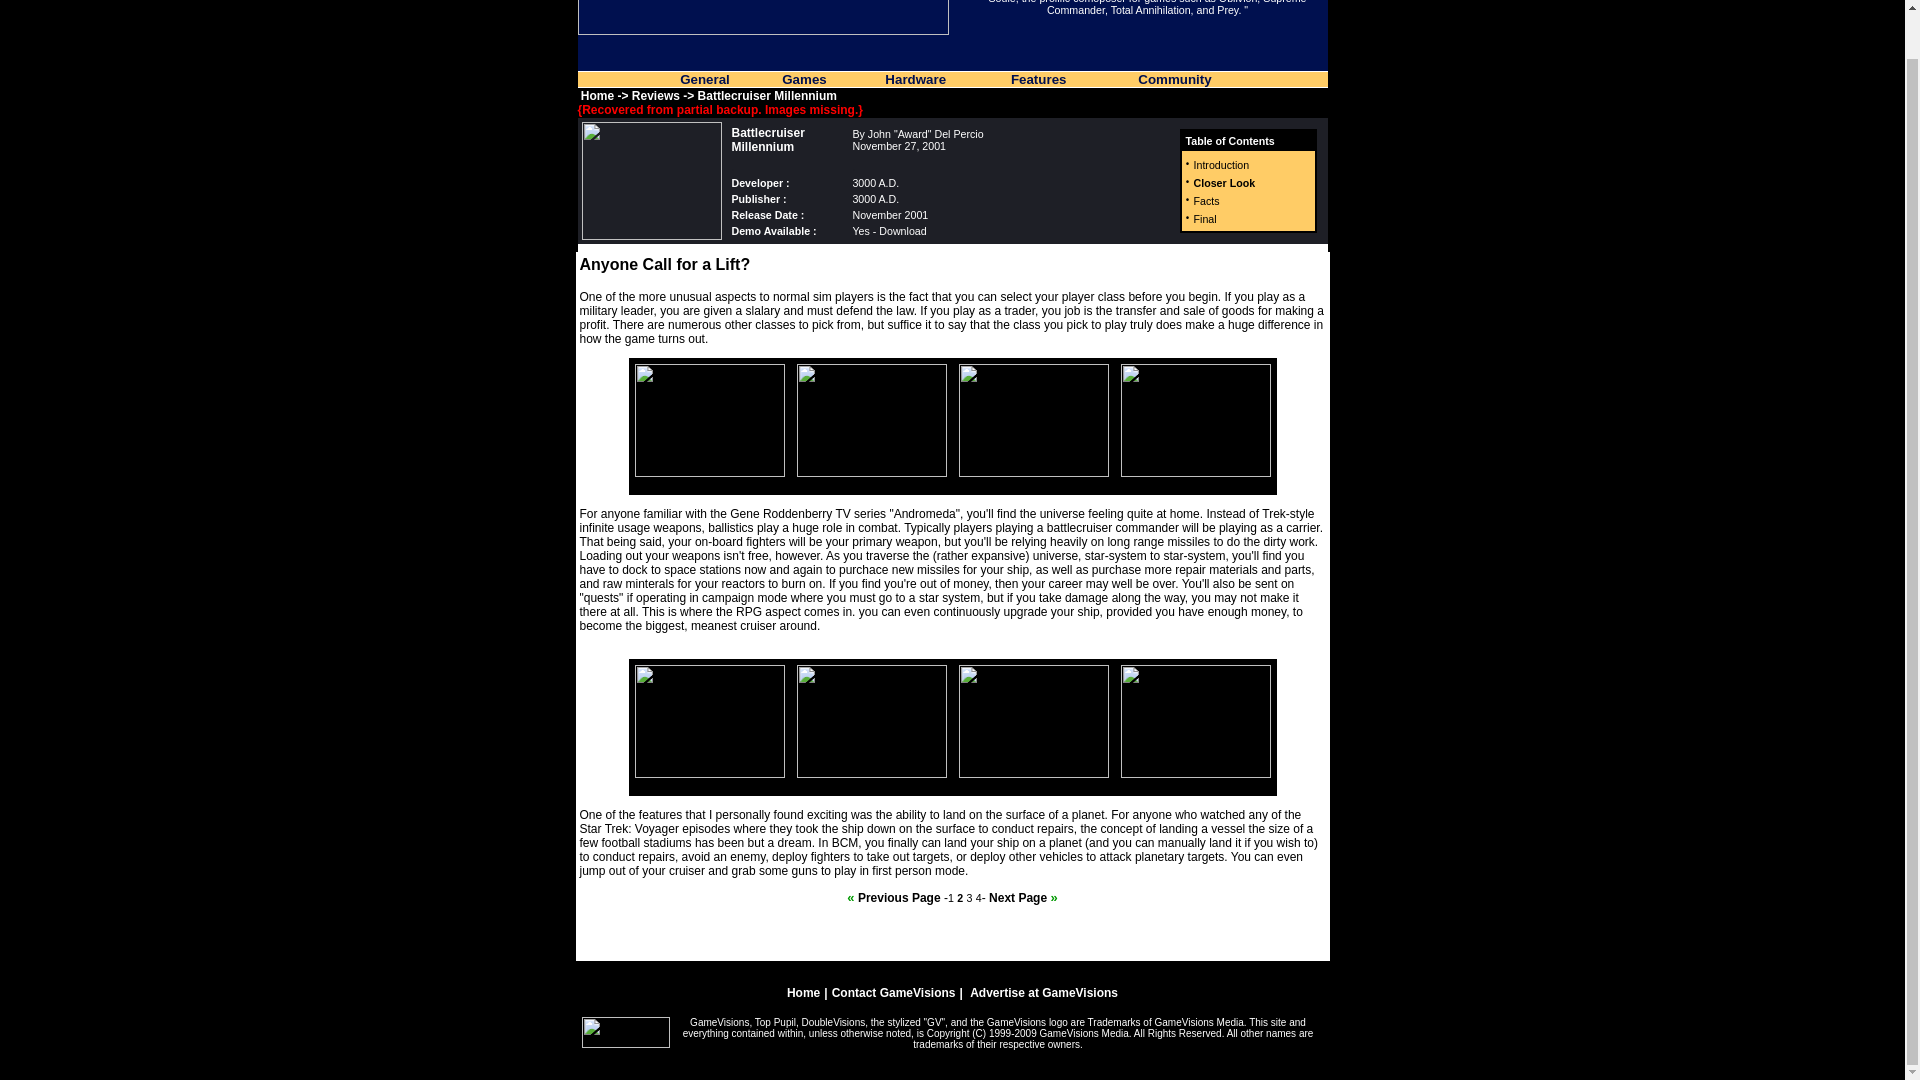  Describe the element at coordinates (1039, 80) in the screenshot. I see `Features` at that location.